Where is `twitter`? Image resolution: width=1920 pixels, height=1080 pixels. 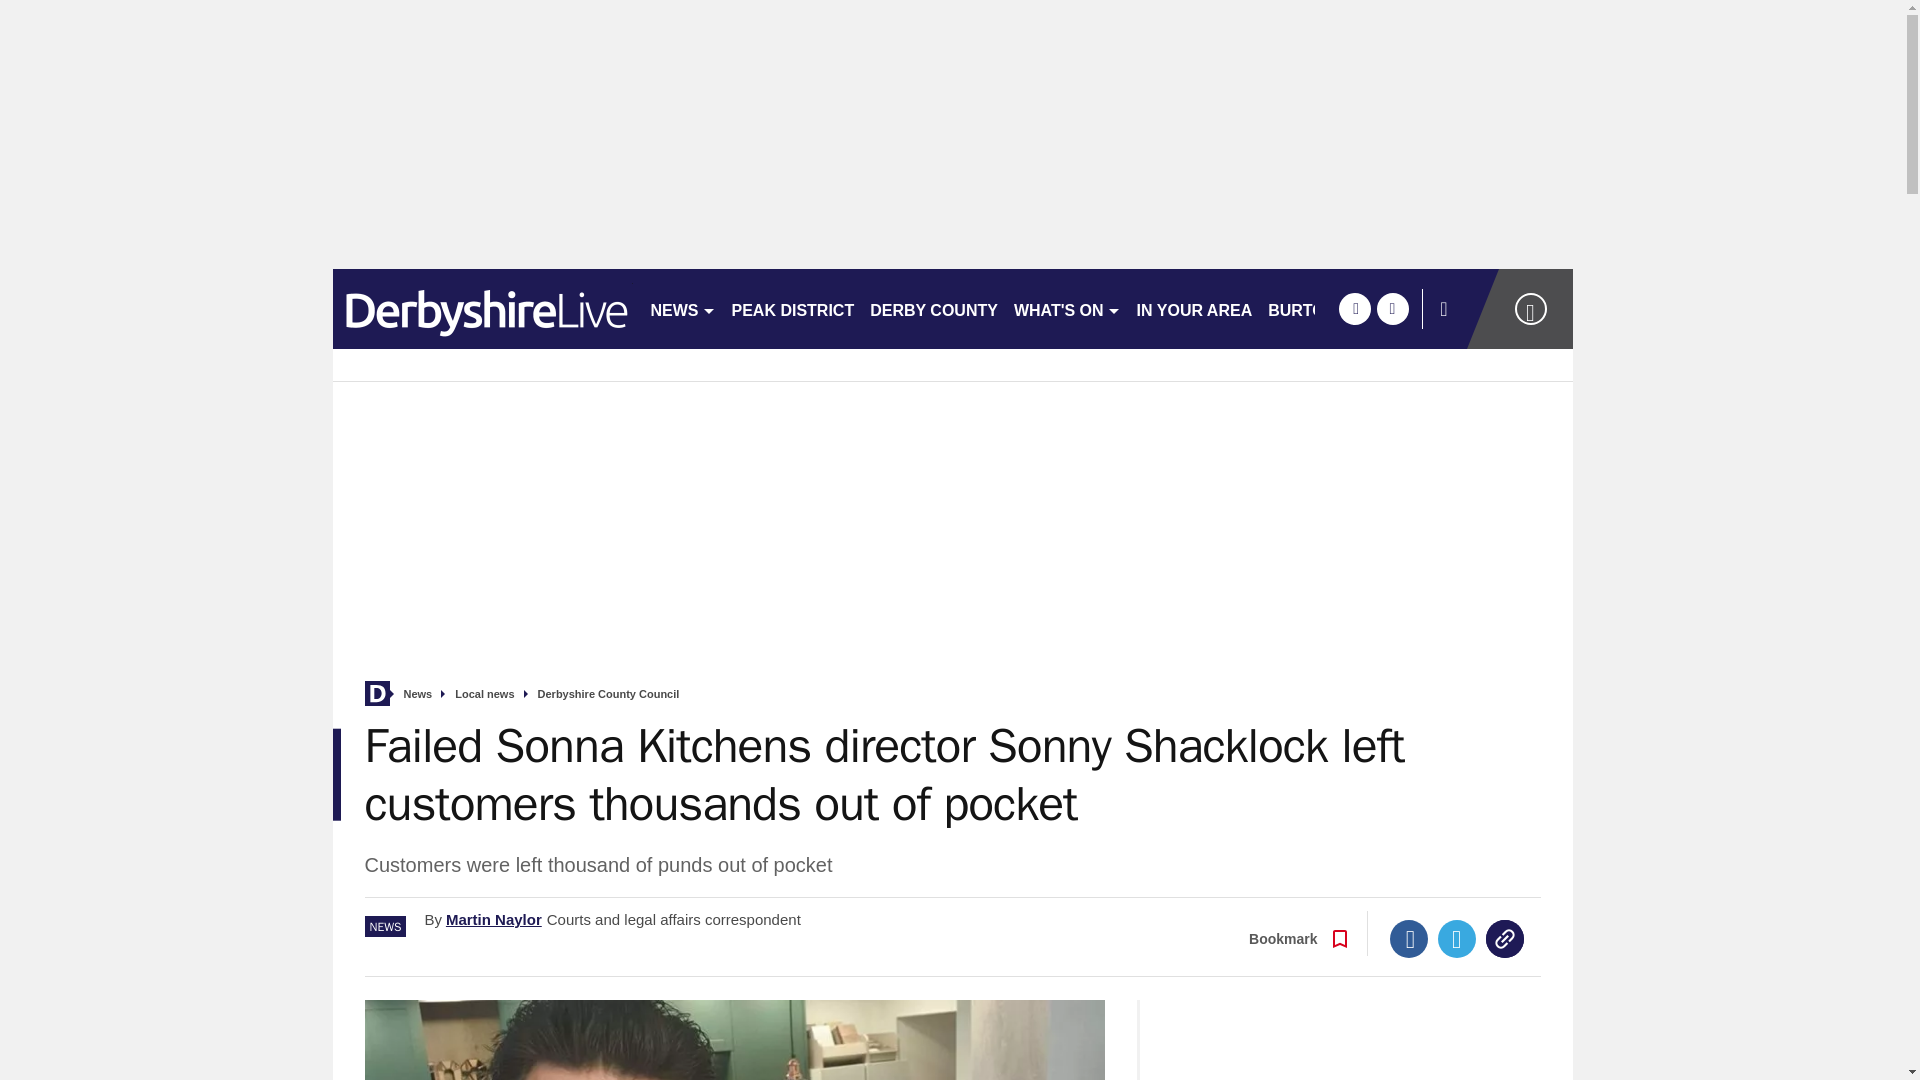 twitter is located at coordinates (1392, 308).